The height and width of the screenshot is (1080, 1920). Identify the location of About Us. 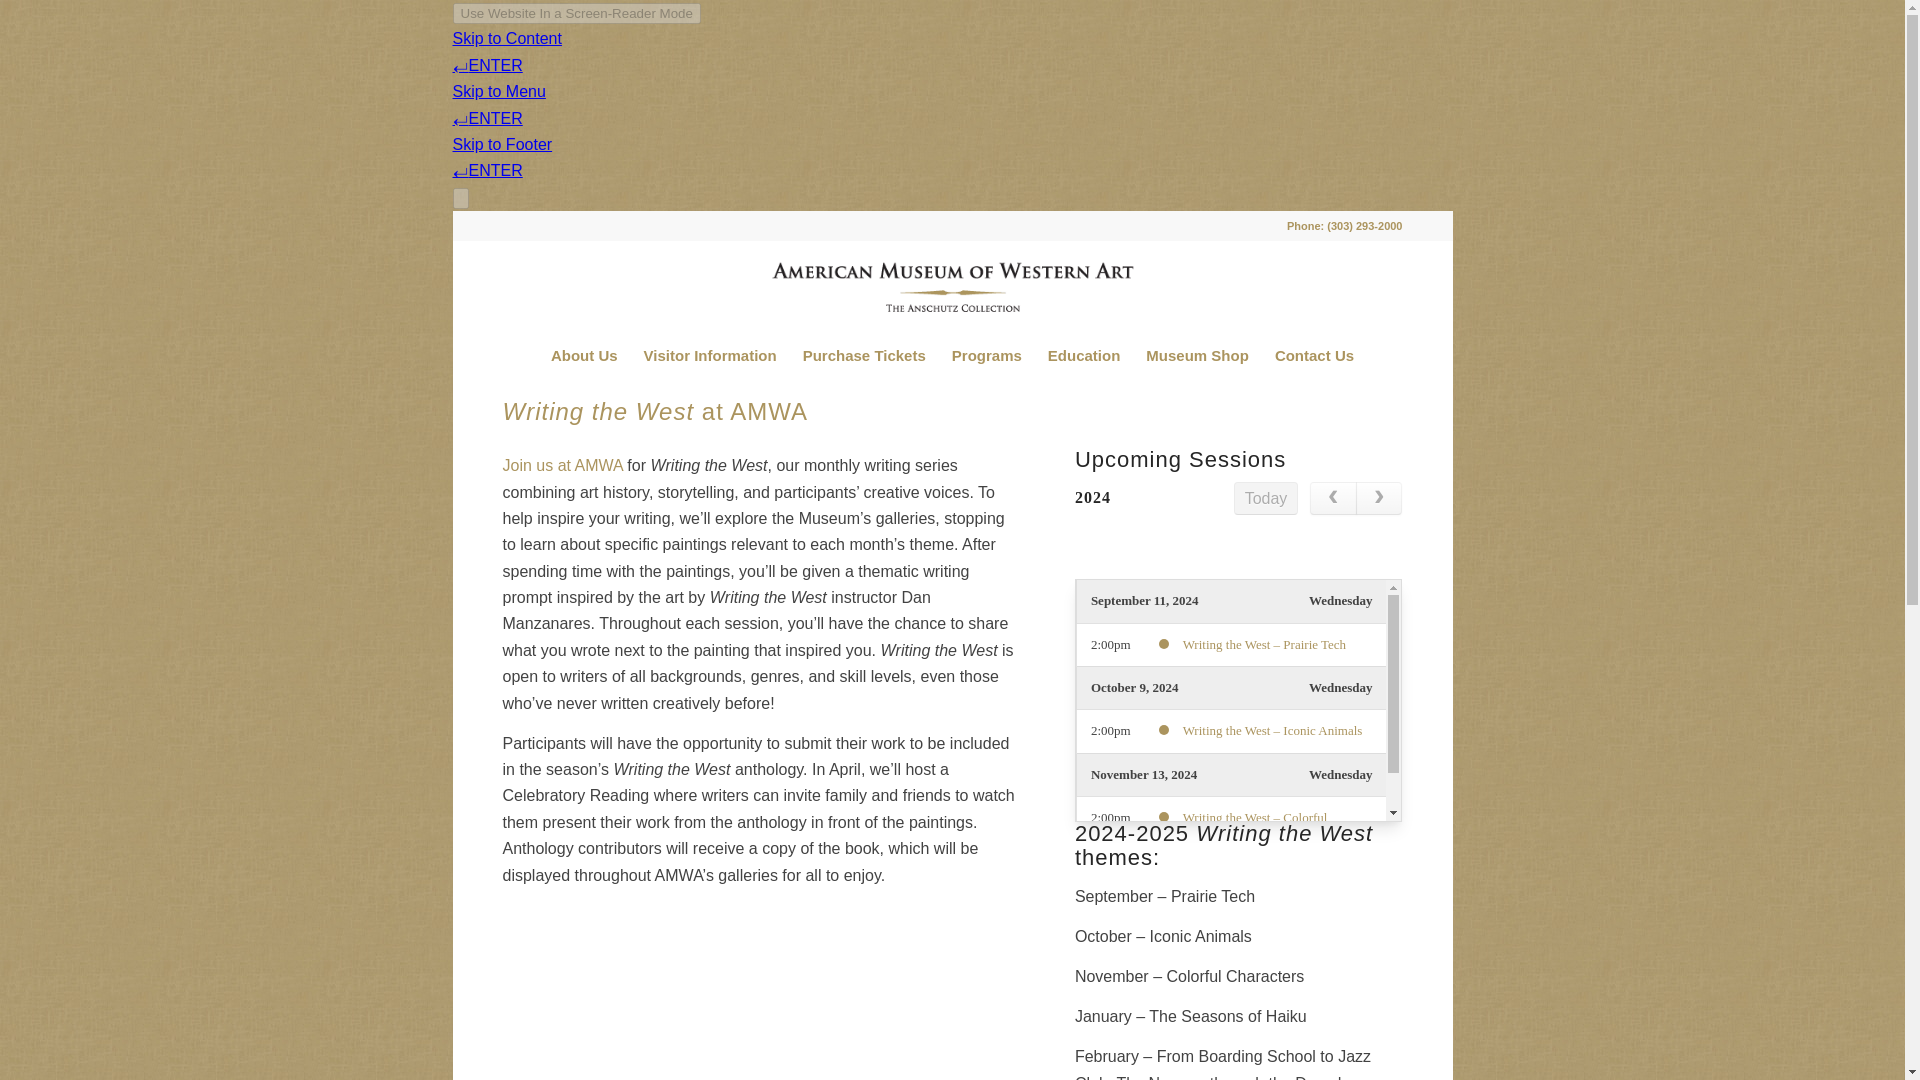
(584, 356).